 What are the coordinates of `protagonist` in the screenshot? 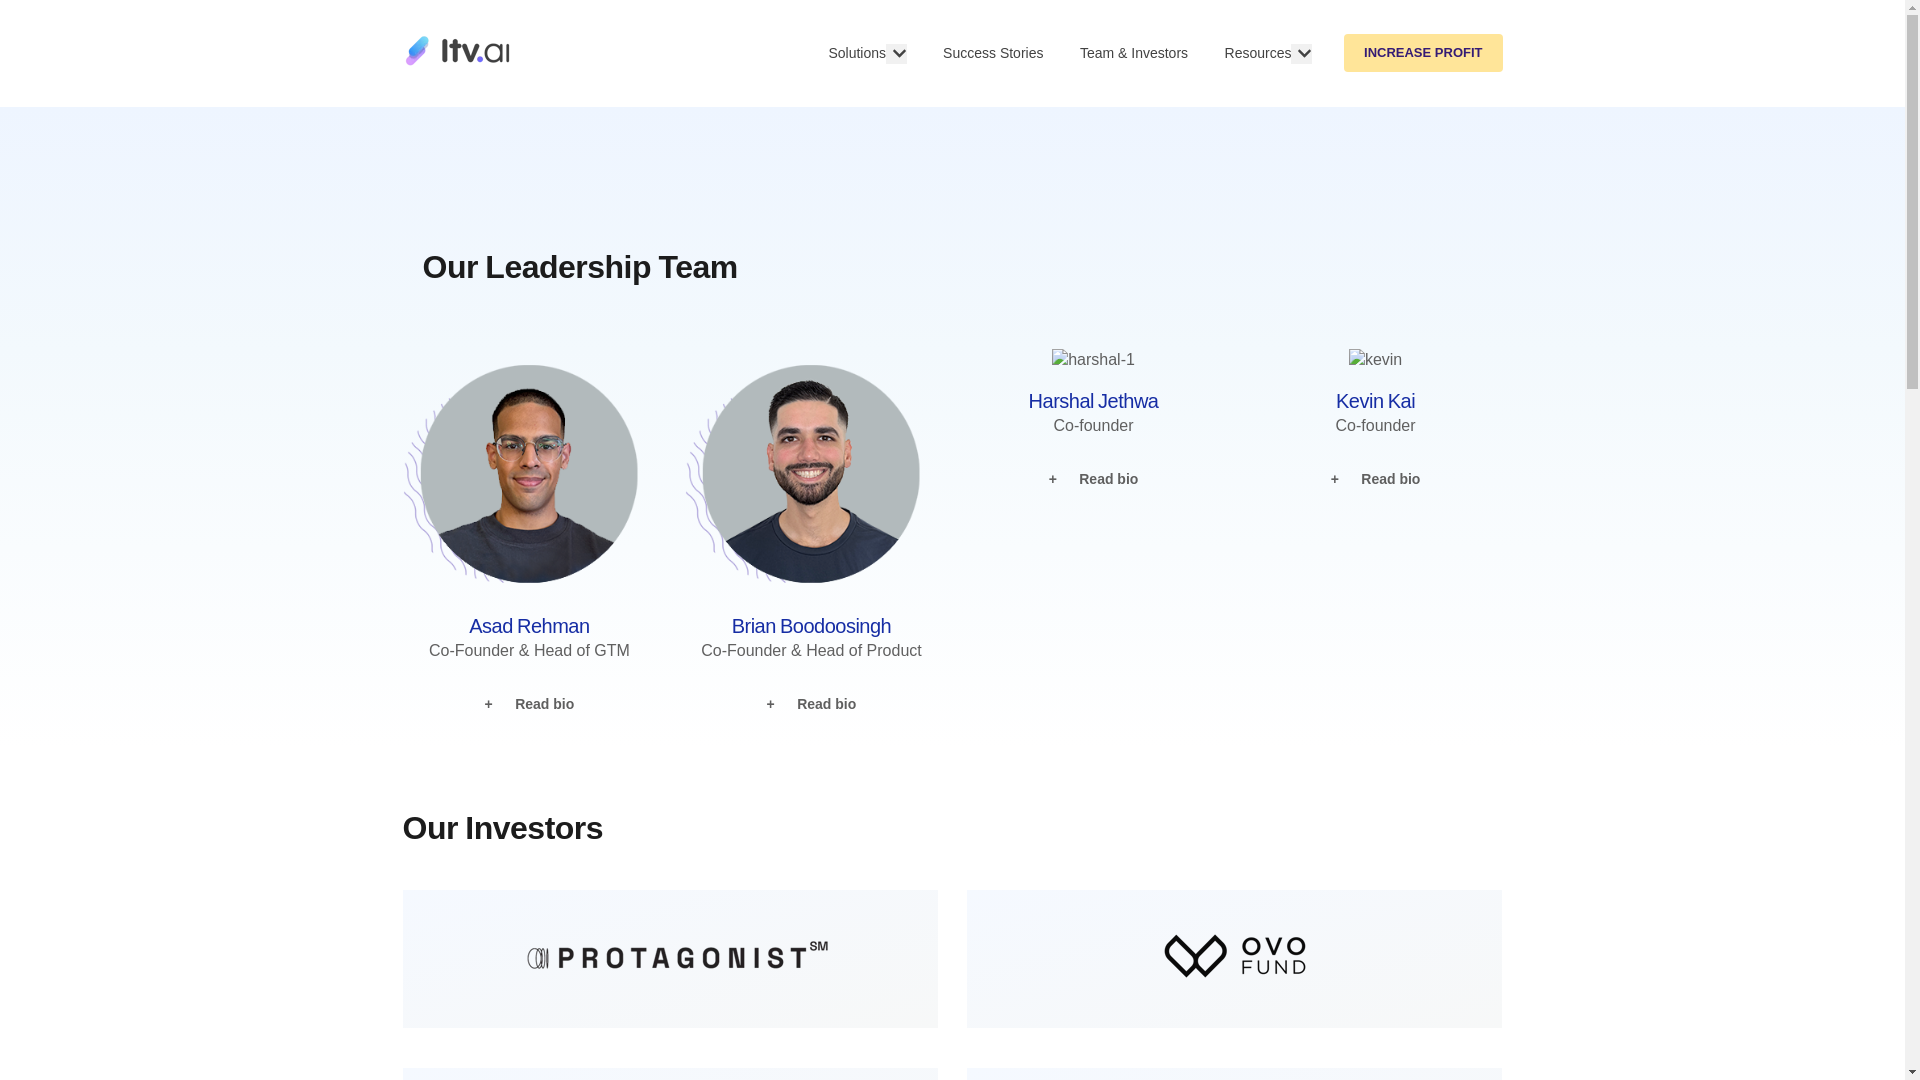 It's located at (680, 954).